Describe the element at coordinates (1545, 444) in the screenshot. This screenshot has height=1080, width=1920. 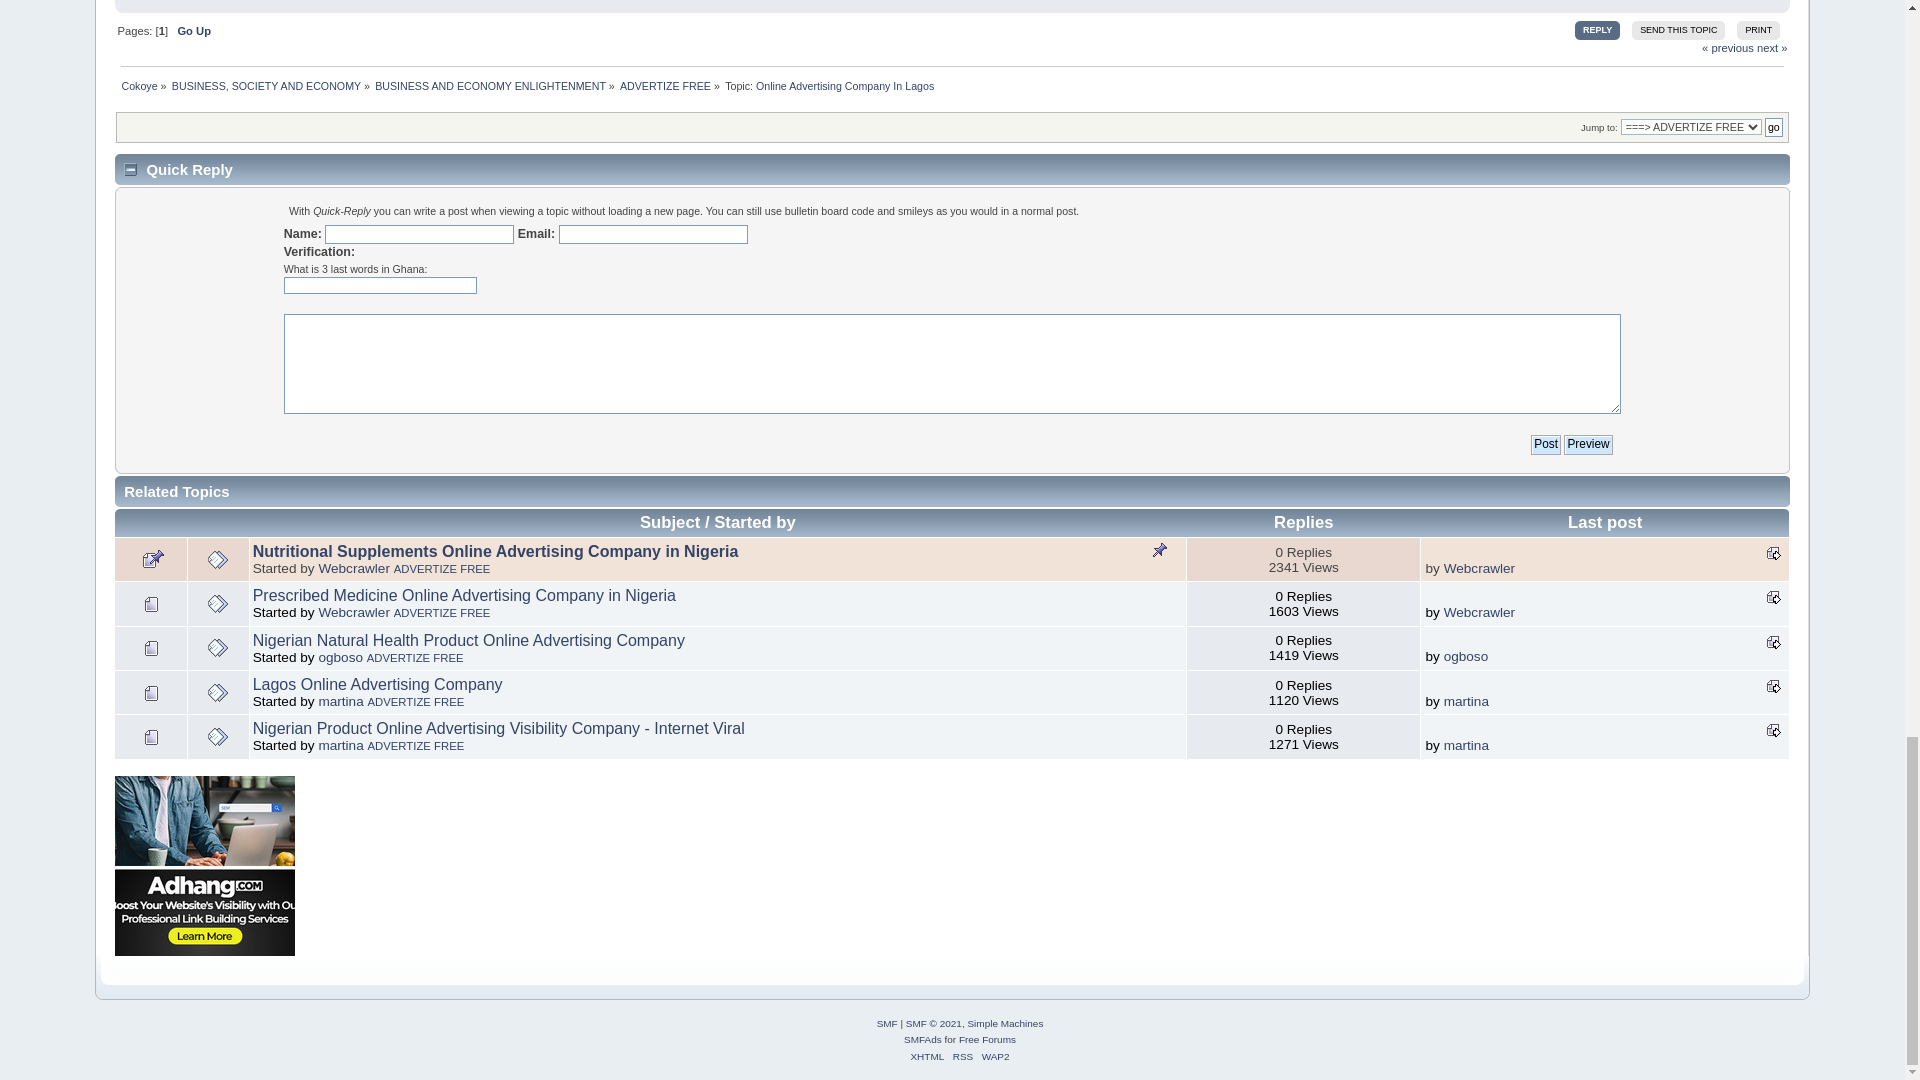
I see `Post` at that location.